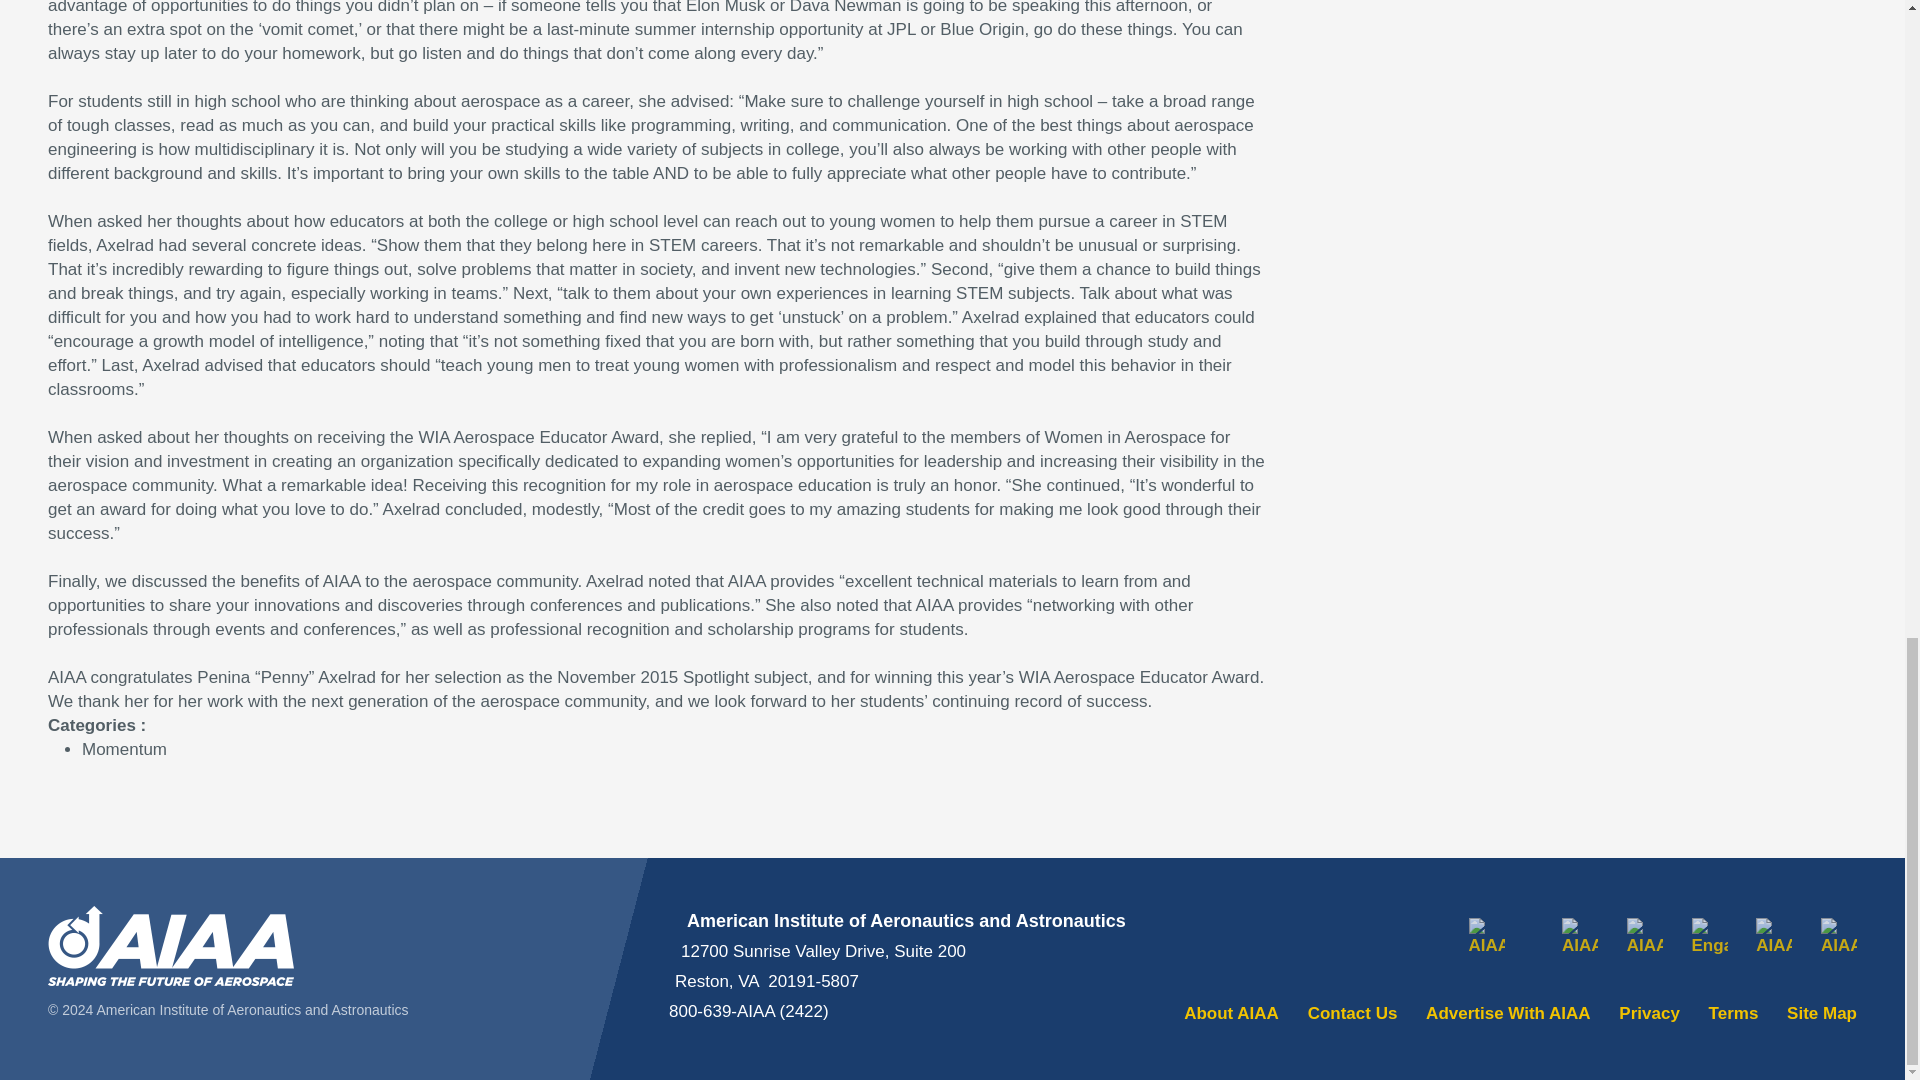  I want to click on Engage, so click(1710, 936).